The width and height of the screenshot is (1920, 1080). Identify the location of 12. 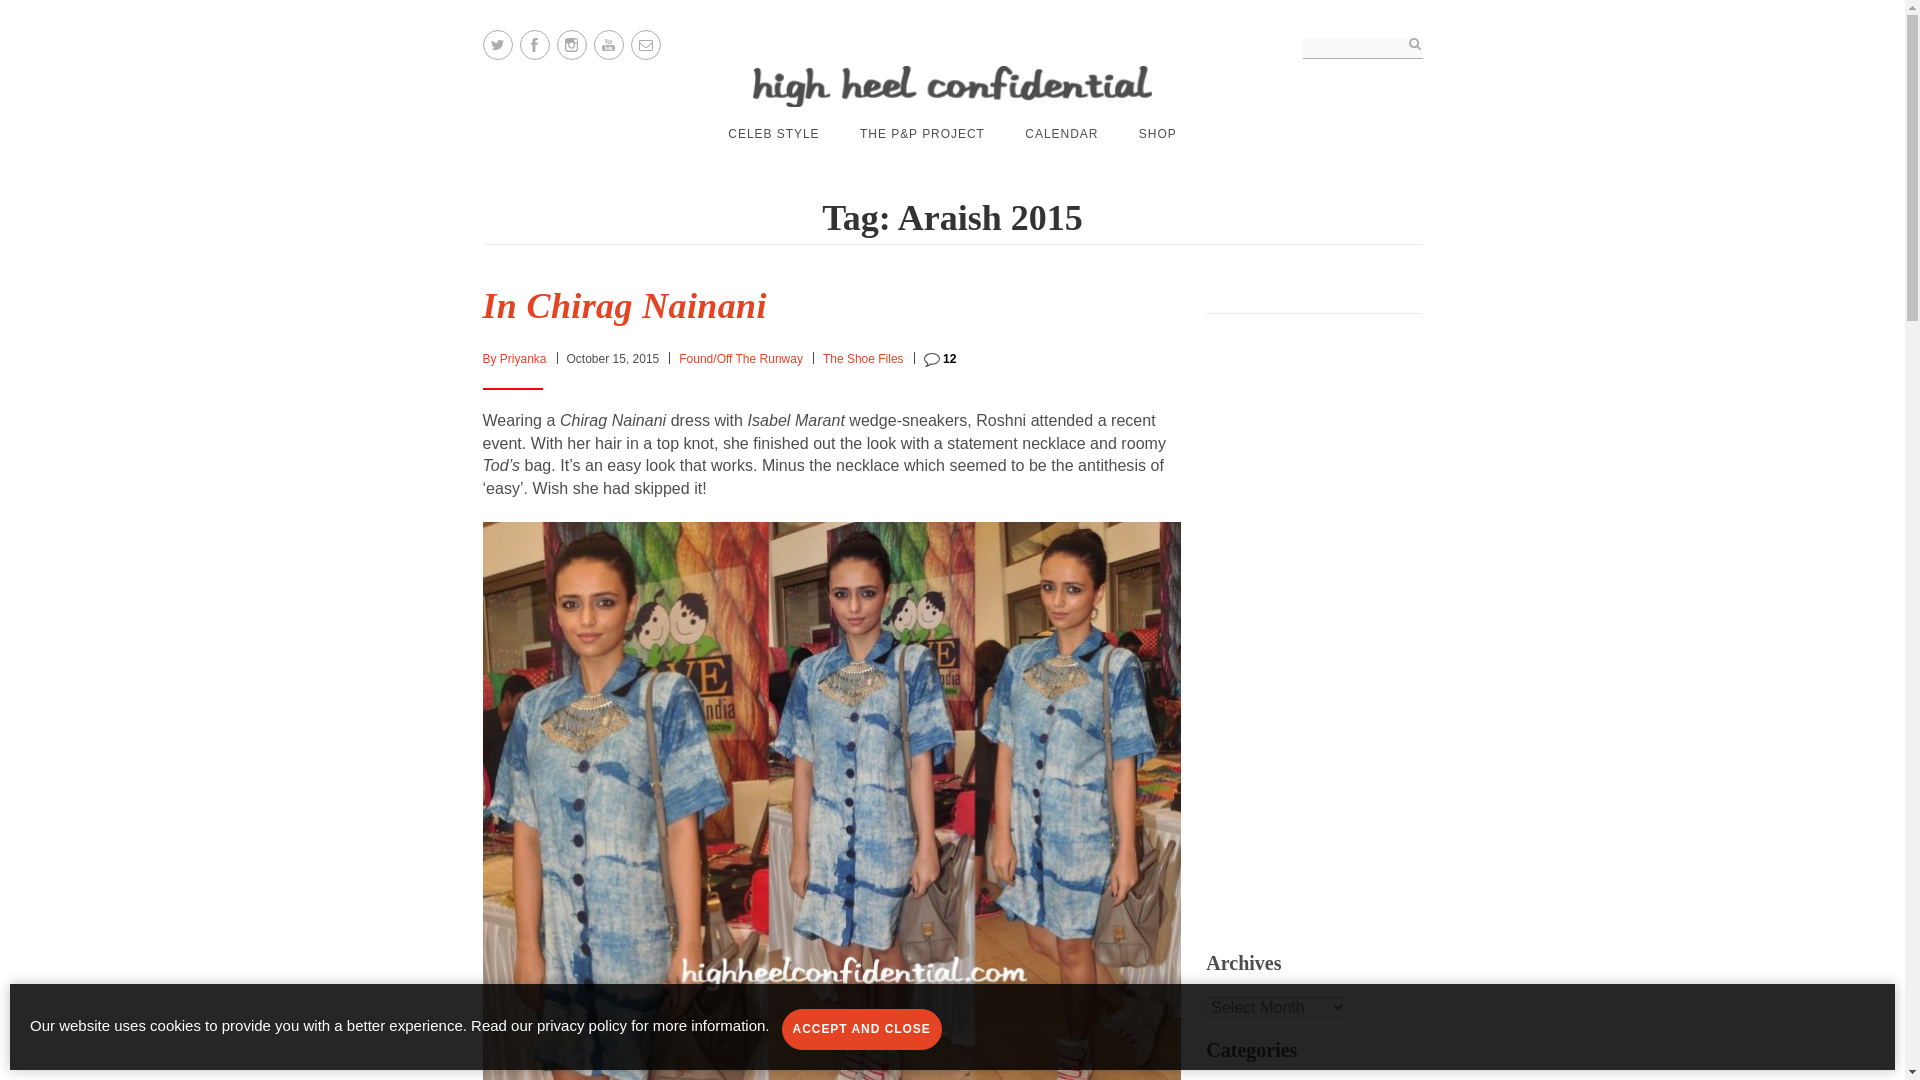
(940, 359).